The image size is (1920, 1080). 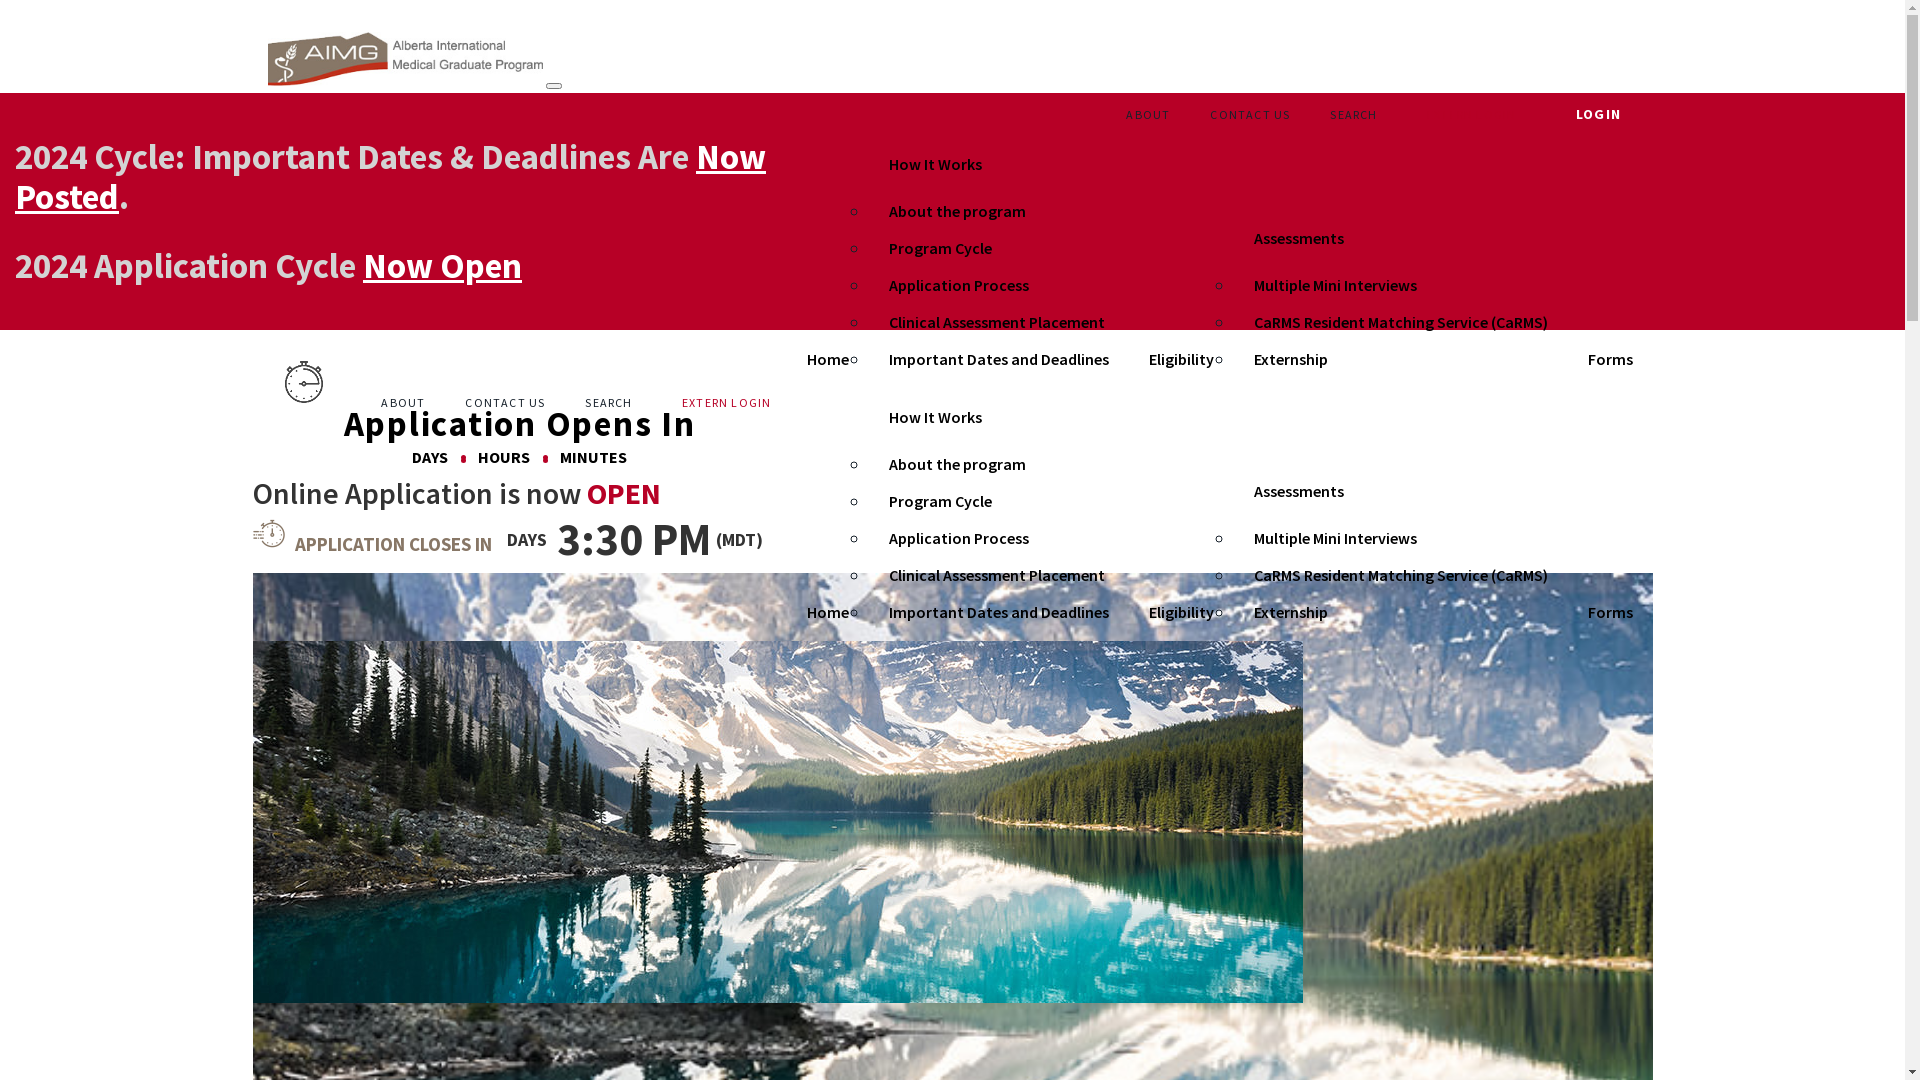 I want to click on Important Dates and Deadlines, so click(x=998, y=612).